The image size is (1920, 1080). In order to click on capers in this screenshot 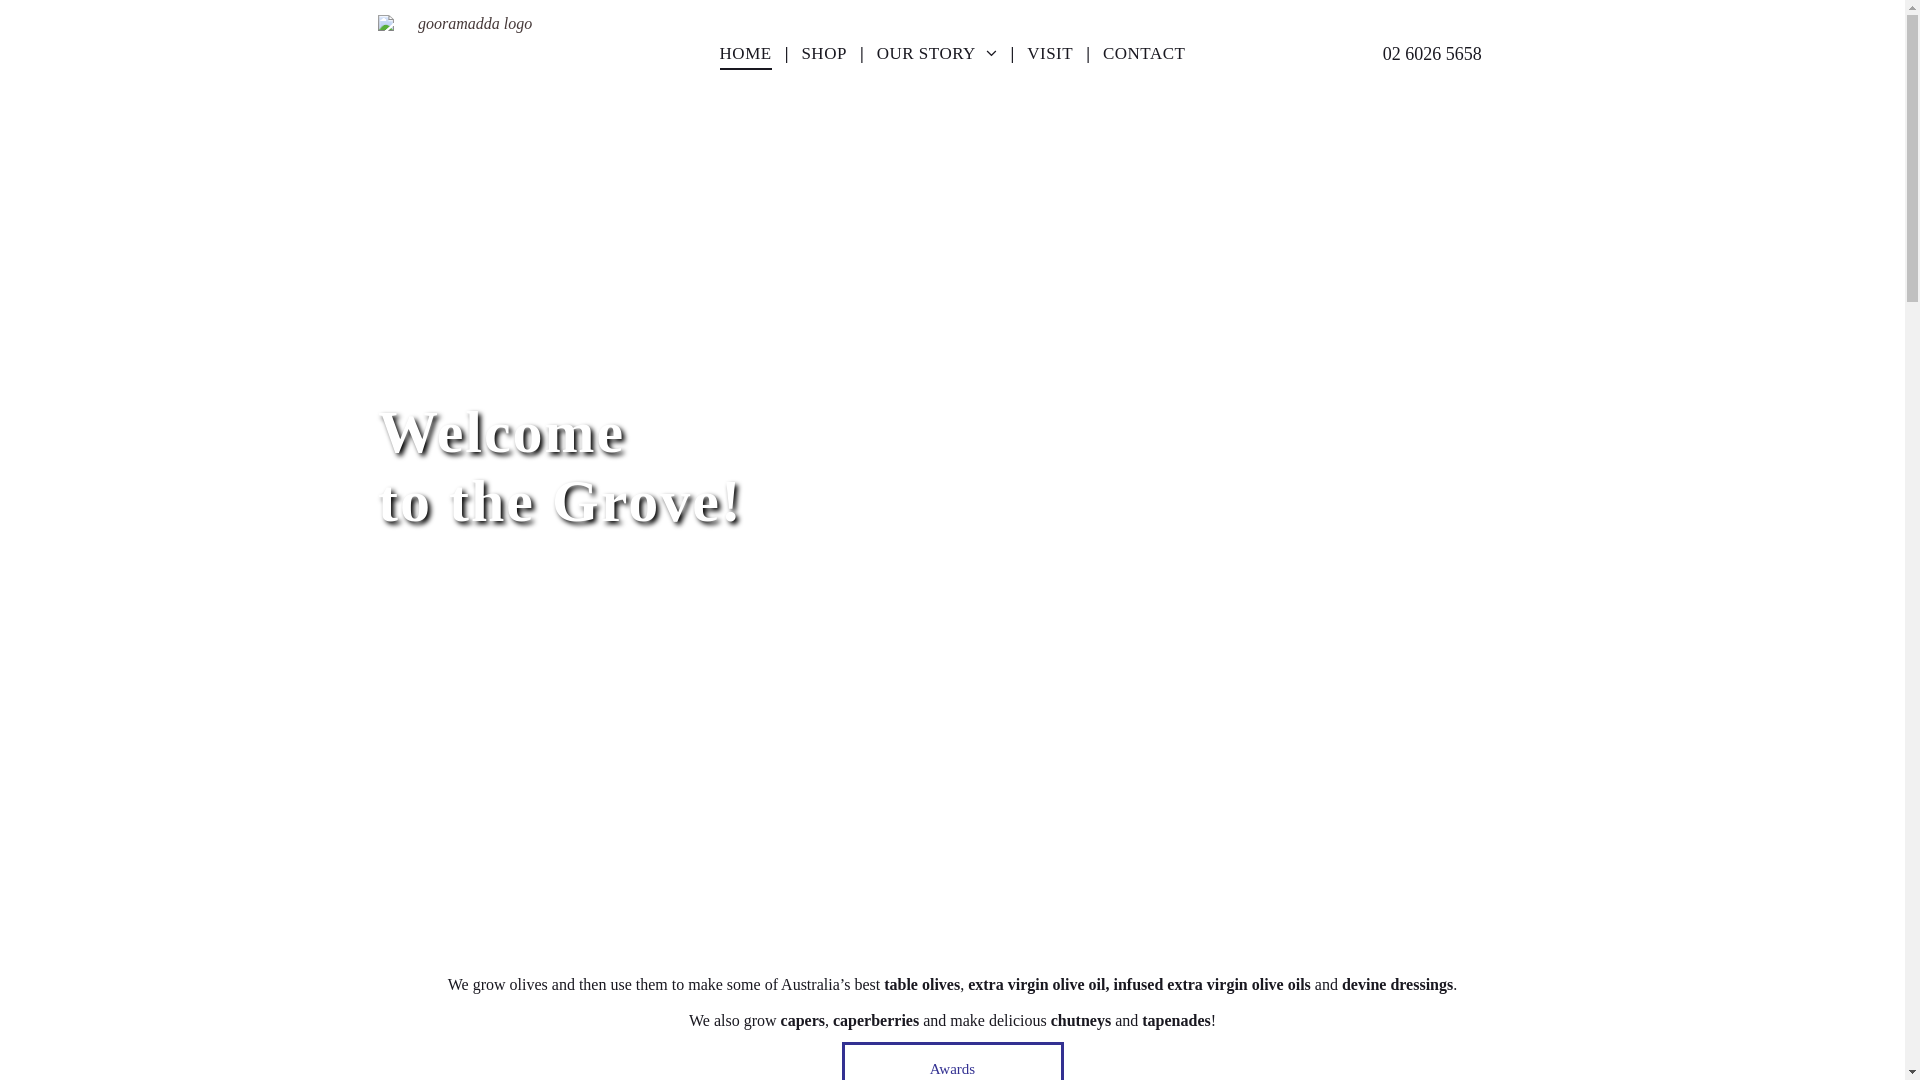, I will do `click(803, 1020)`.